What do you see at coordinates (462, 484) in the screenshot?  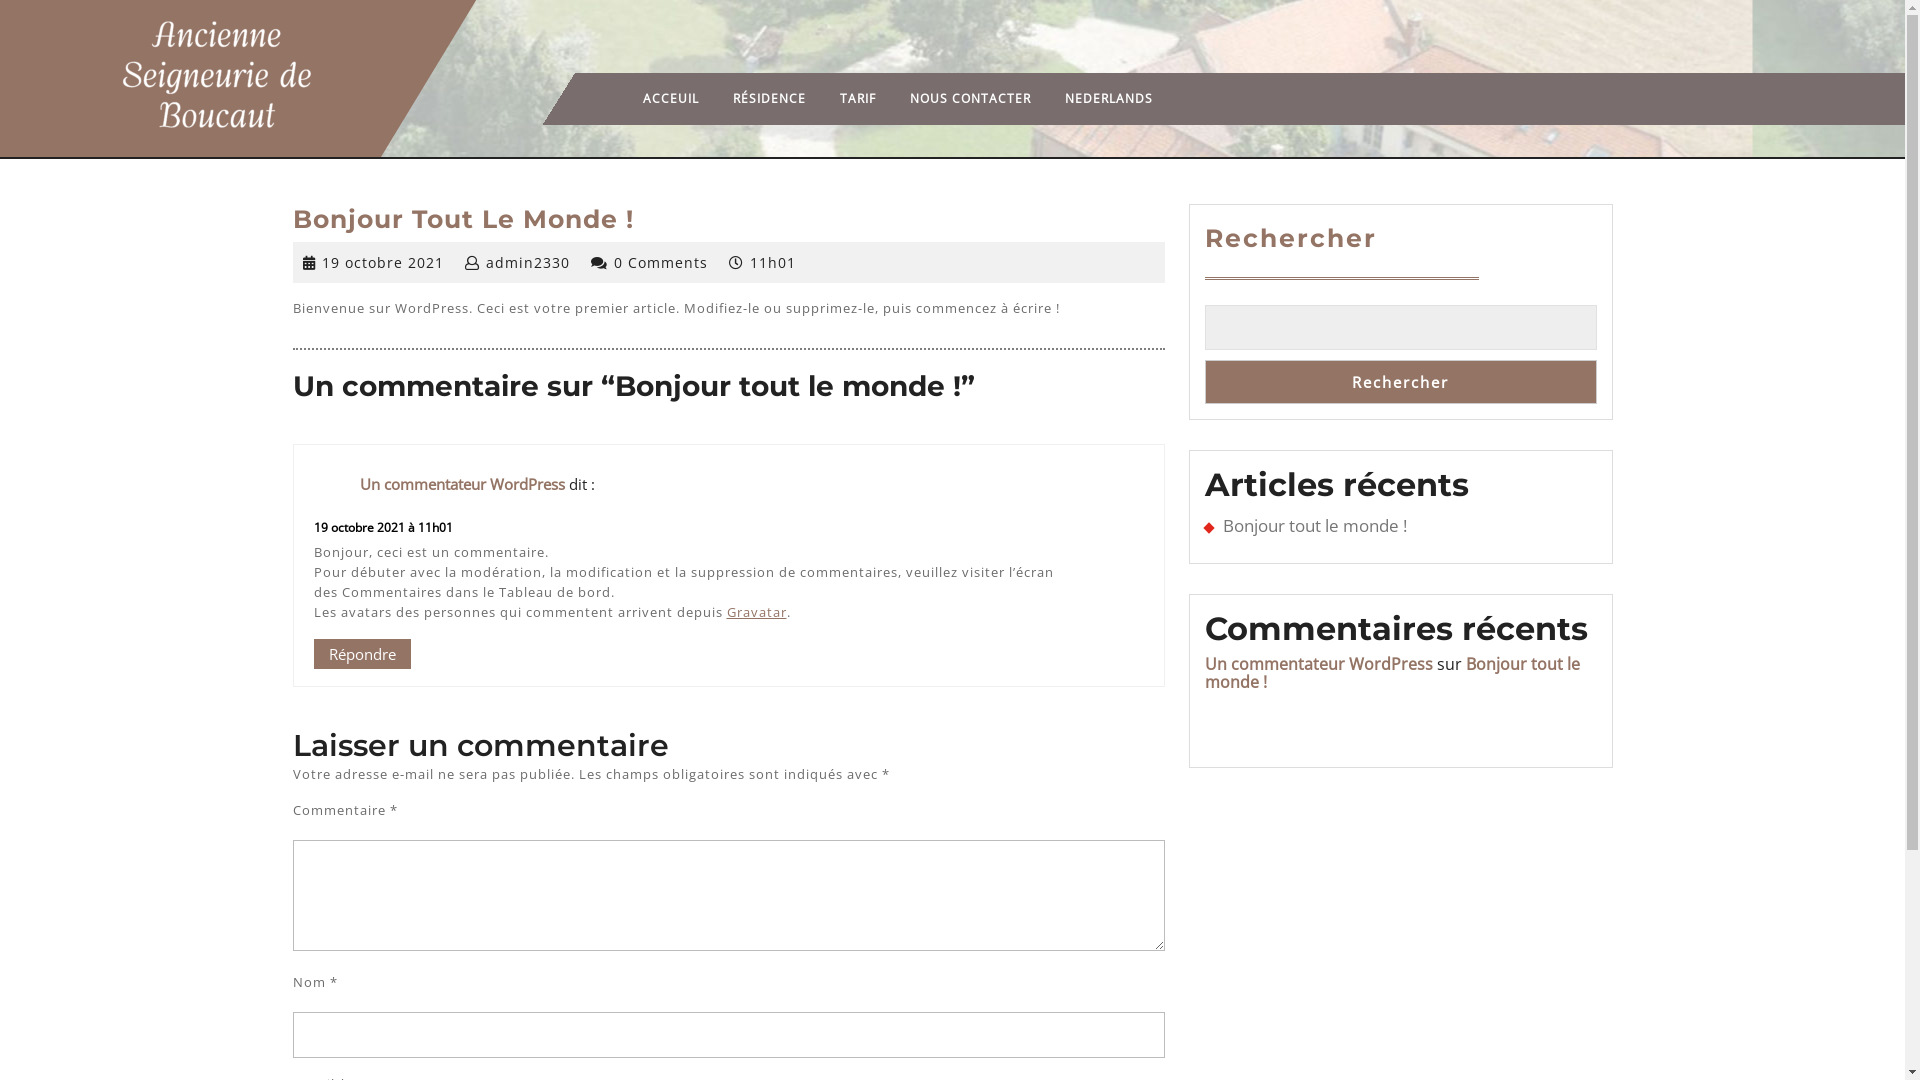 I see `Un commentateur WordPress` at bounding box center [462, 484].